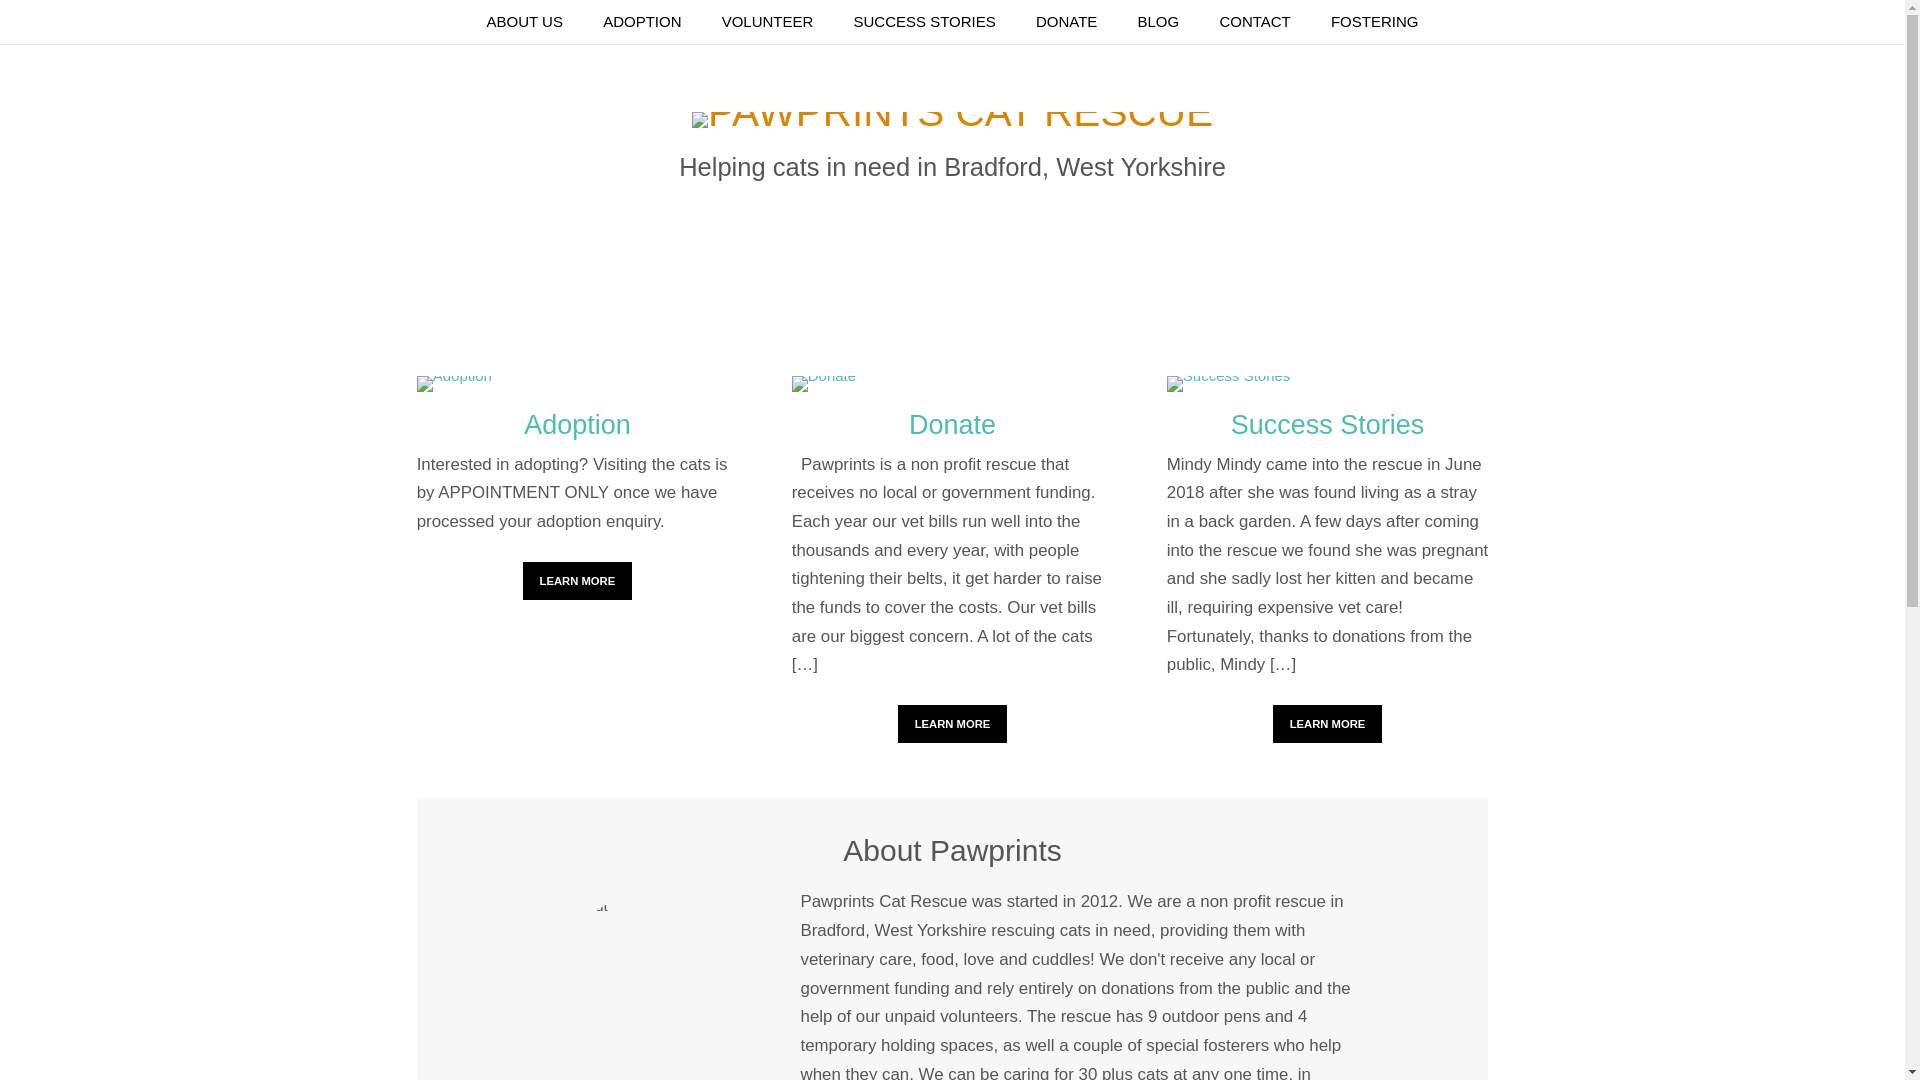 The width and height of the screenshot is (1920, 1080). I want to click on Success Stories, so click(1328, 426).